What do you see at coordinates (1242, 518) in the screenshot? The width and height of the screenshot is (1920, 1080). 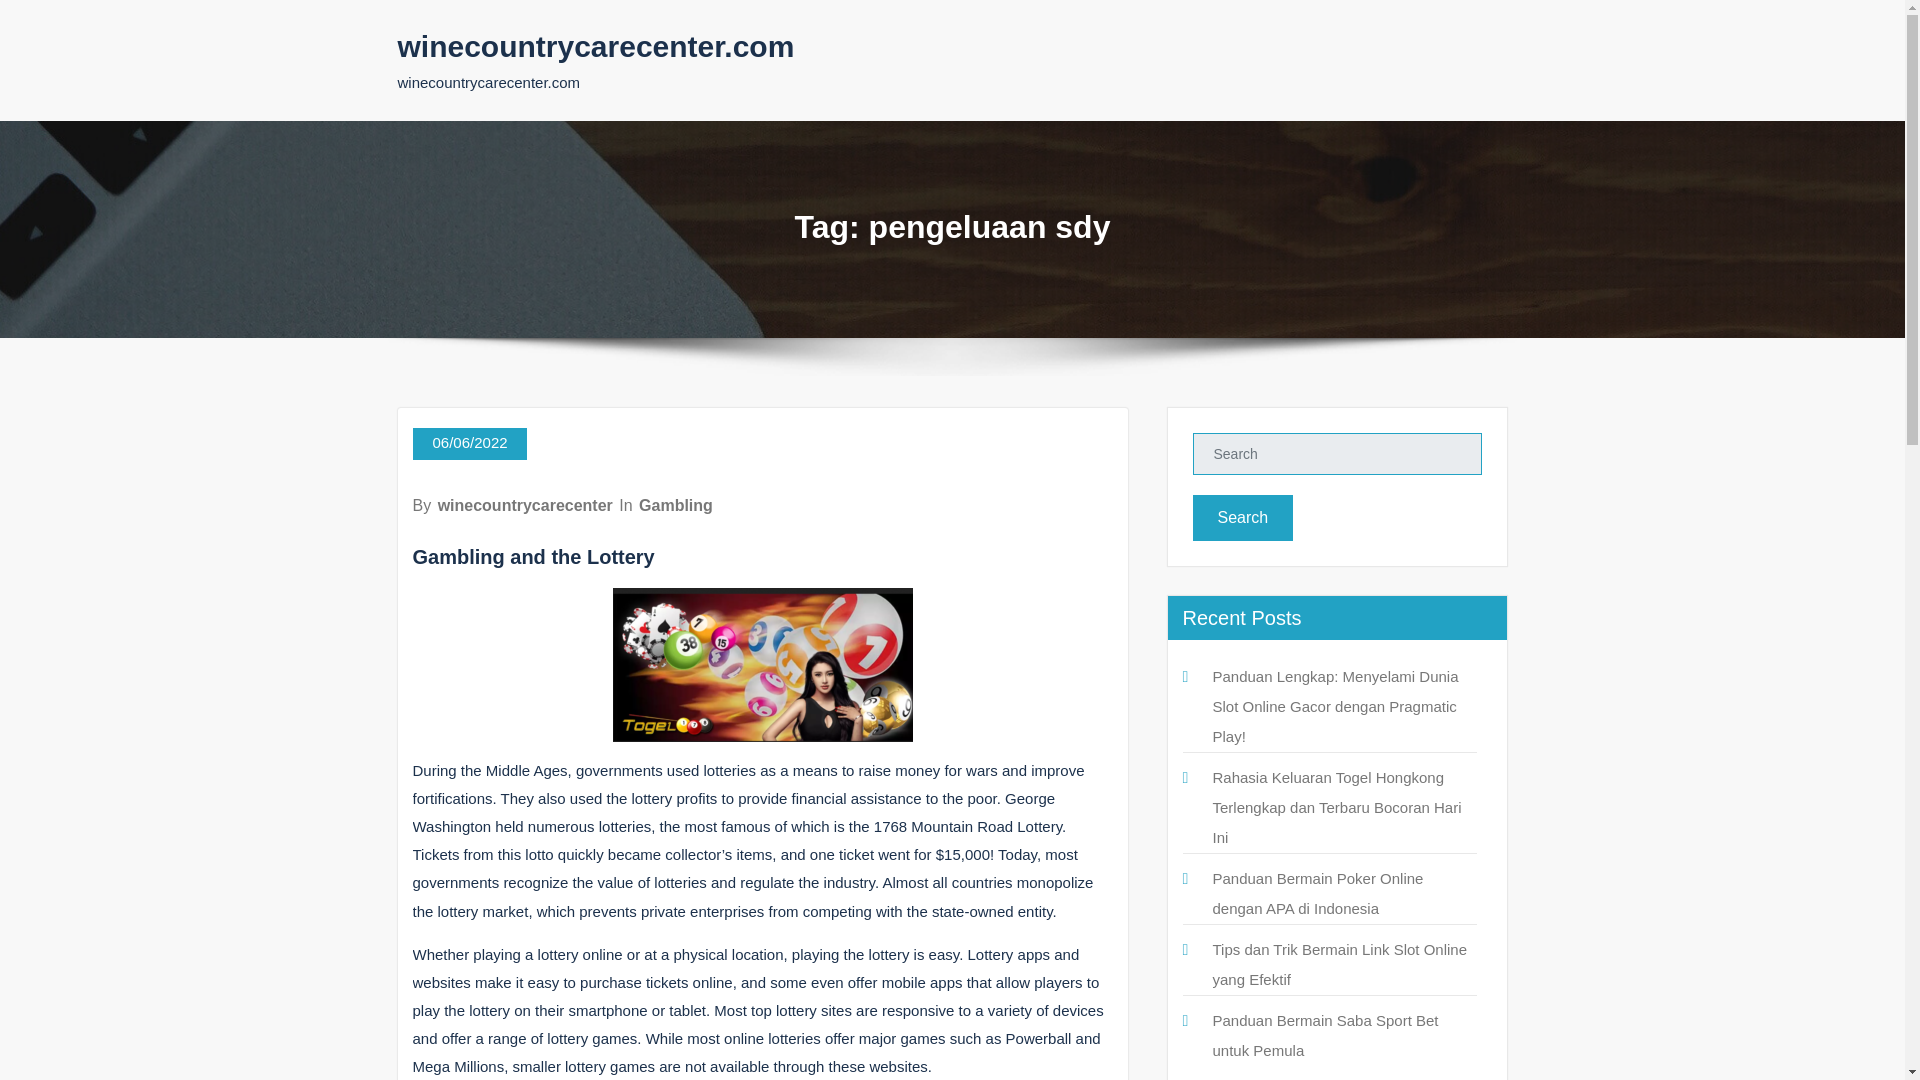 I see `Search` at bounding box center [1242, 518].